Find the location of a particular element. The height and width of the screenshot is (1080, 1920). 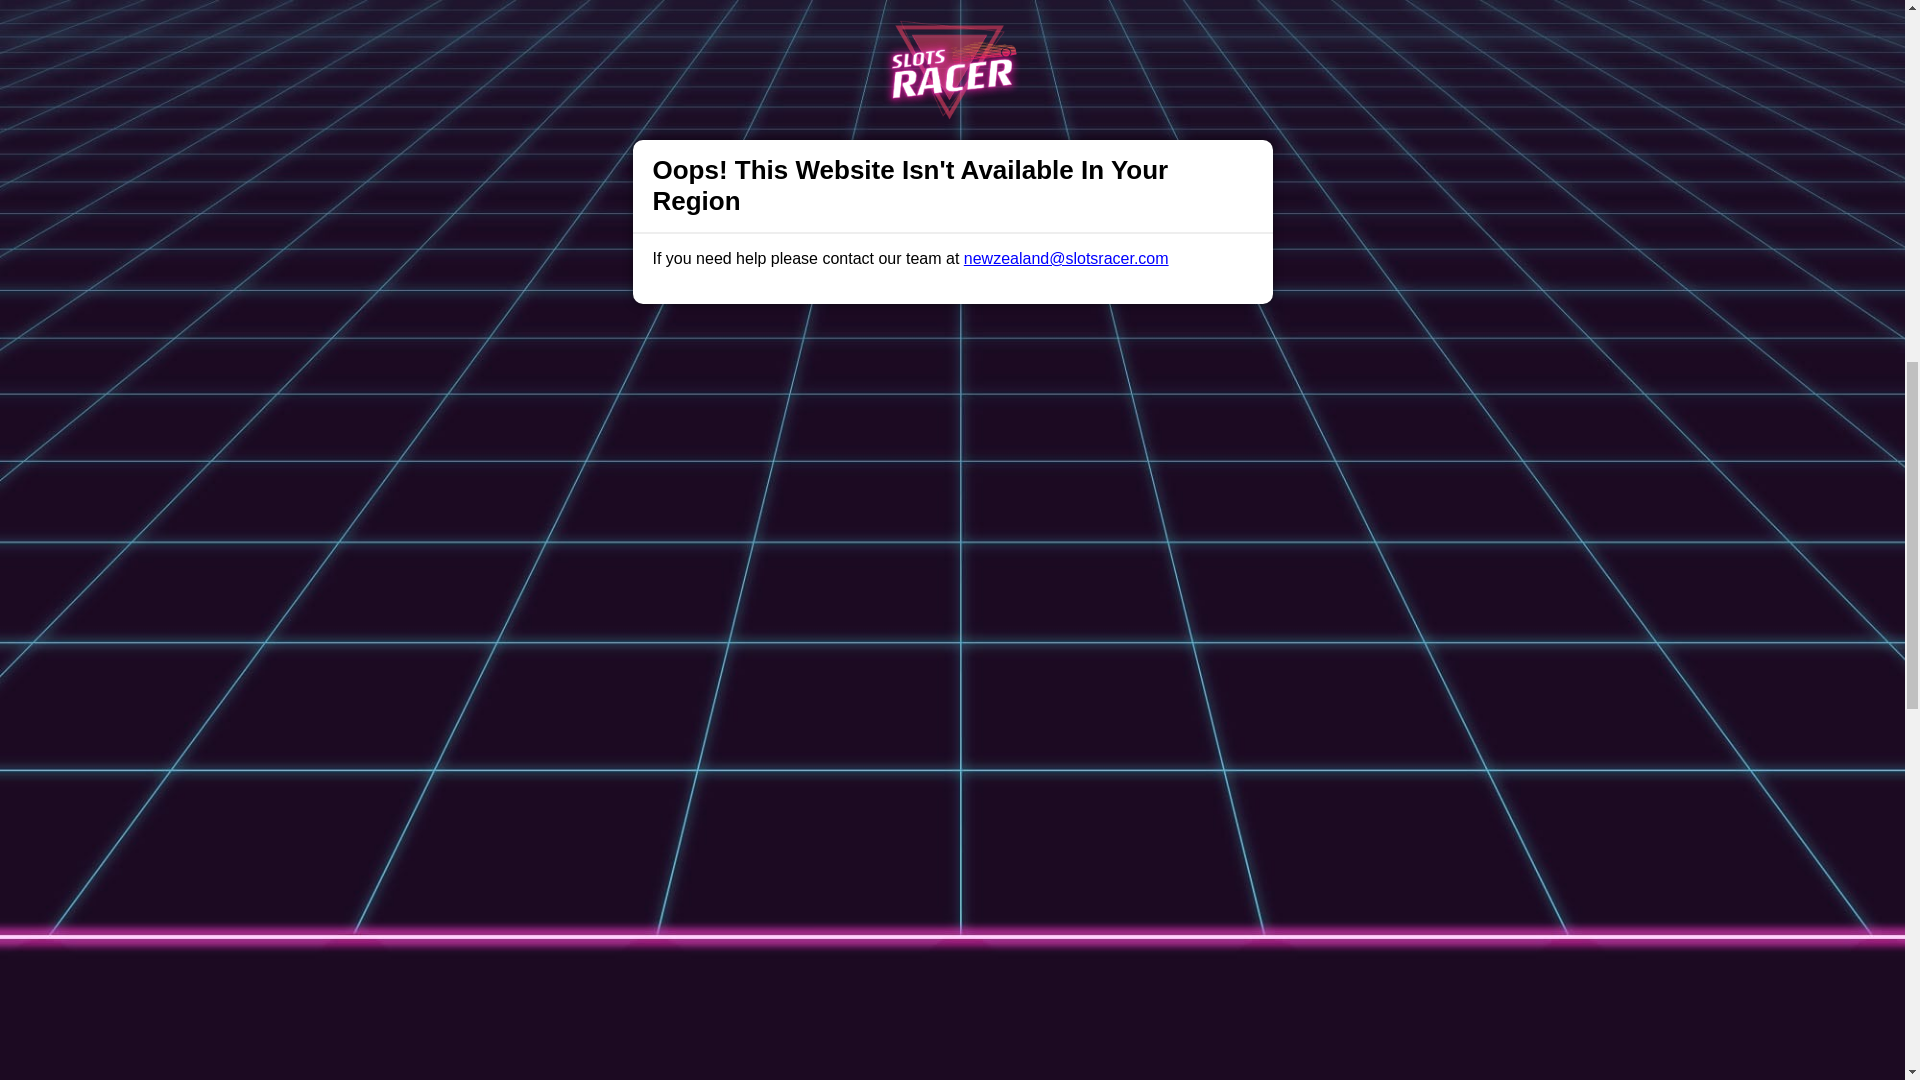

new slot sites is located at coordinates (875, 60).